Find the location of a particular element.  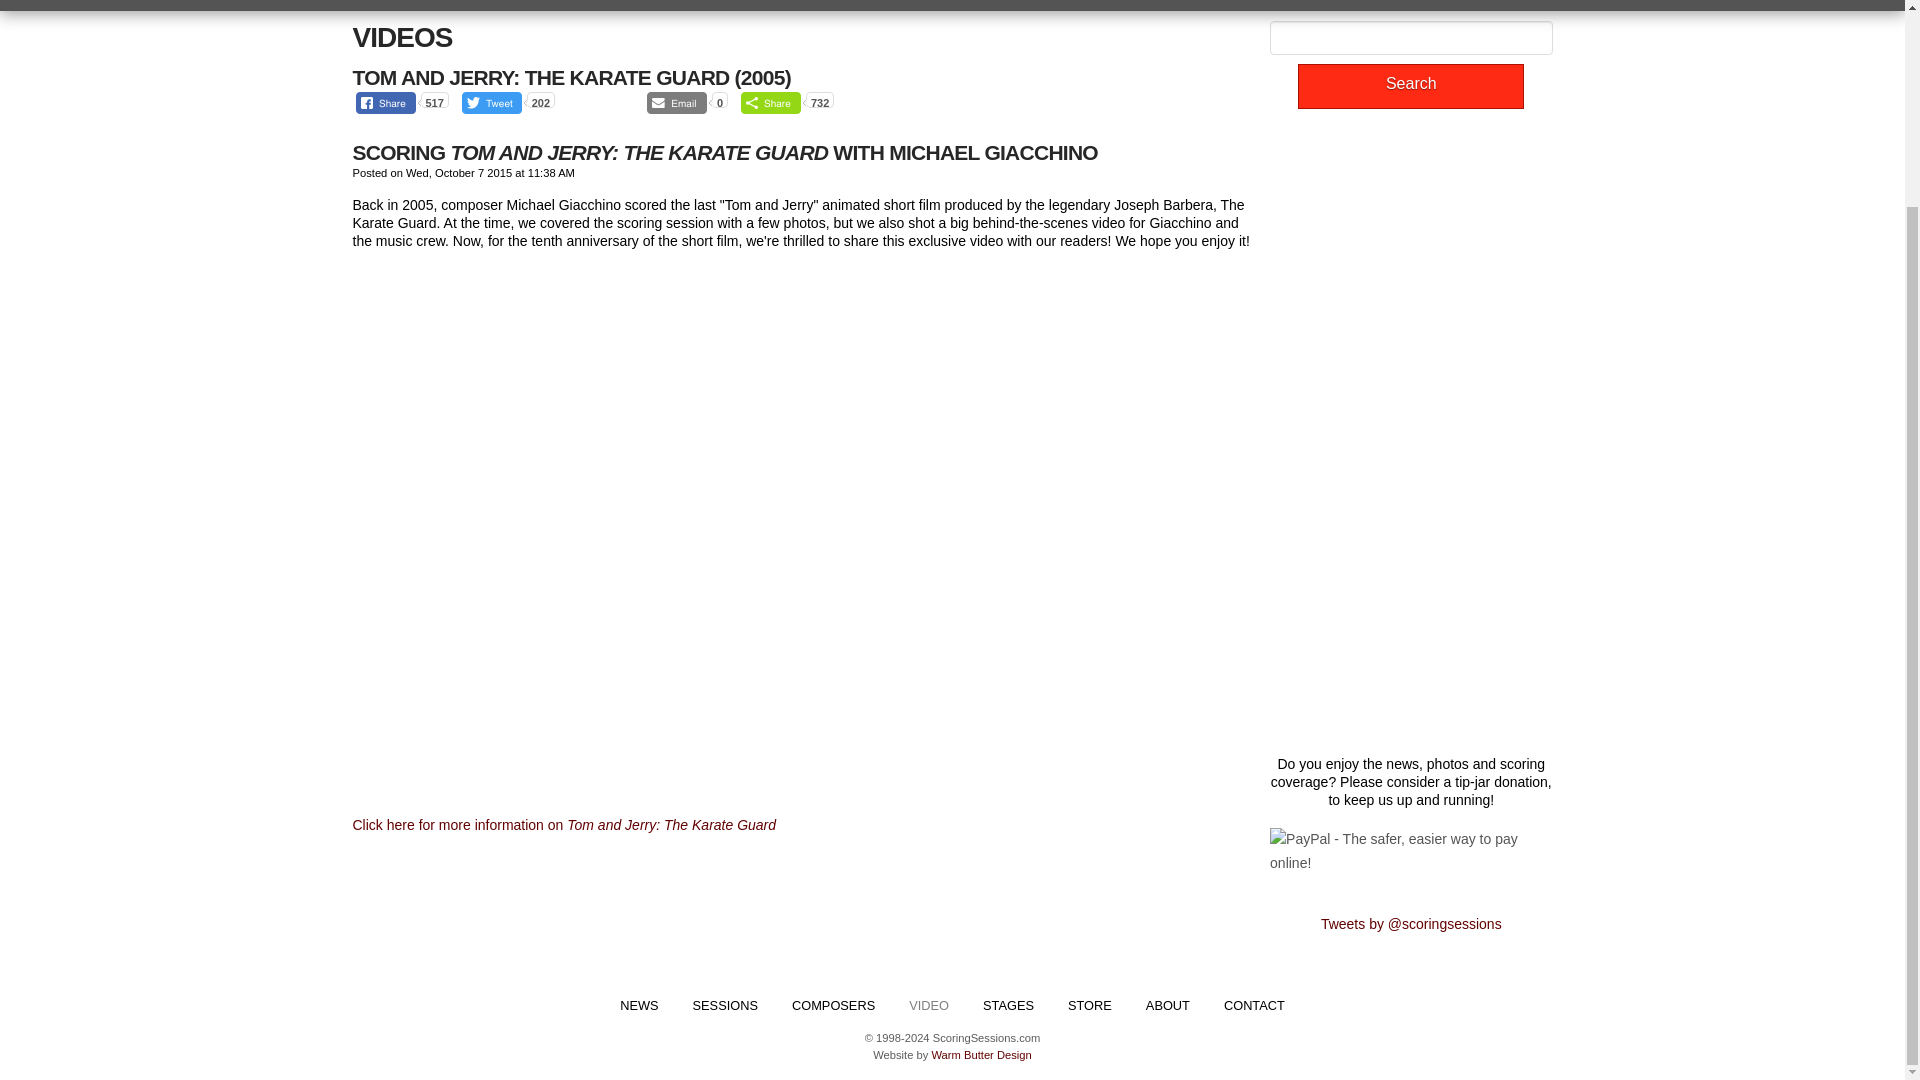

CONTACT is located at coordinates (1254, 1006).